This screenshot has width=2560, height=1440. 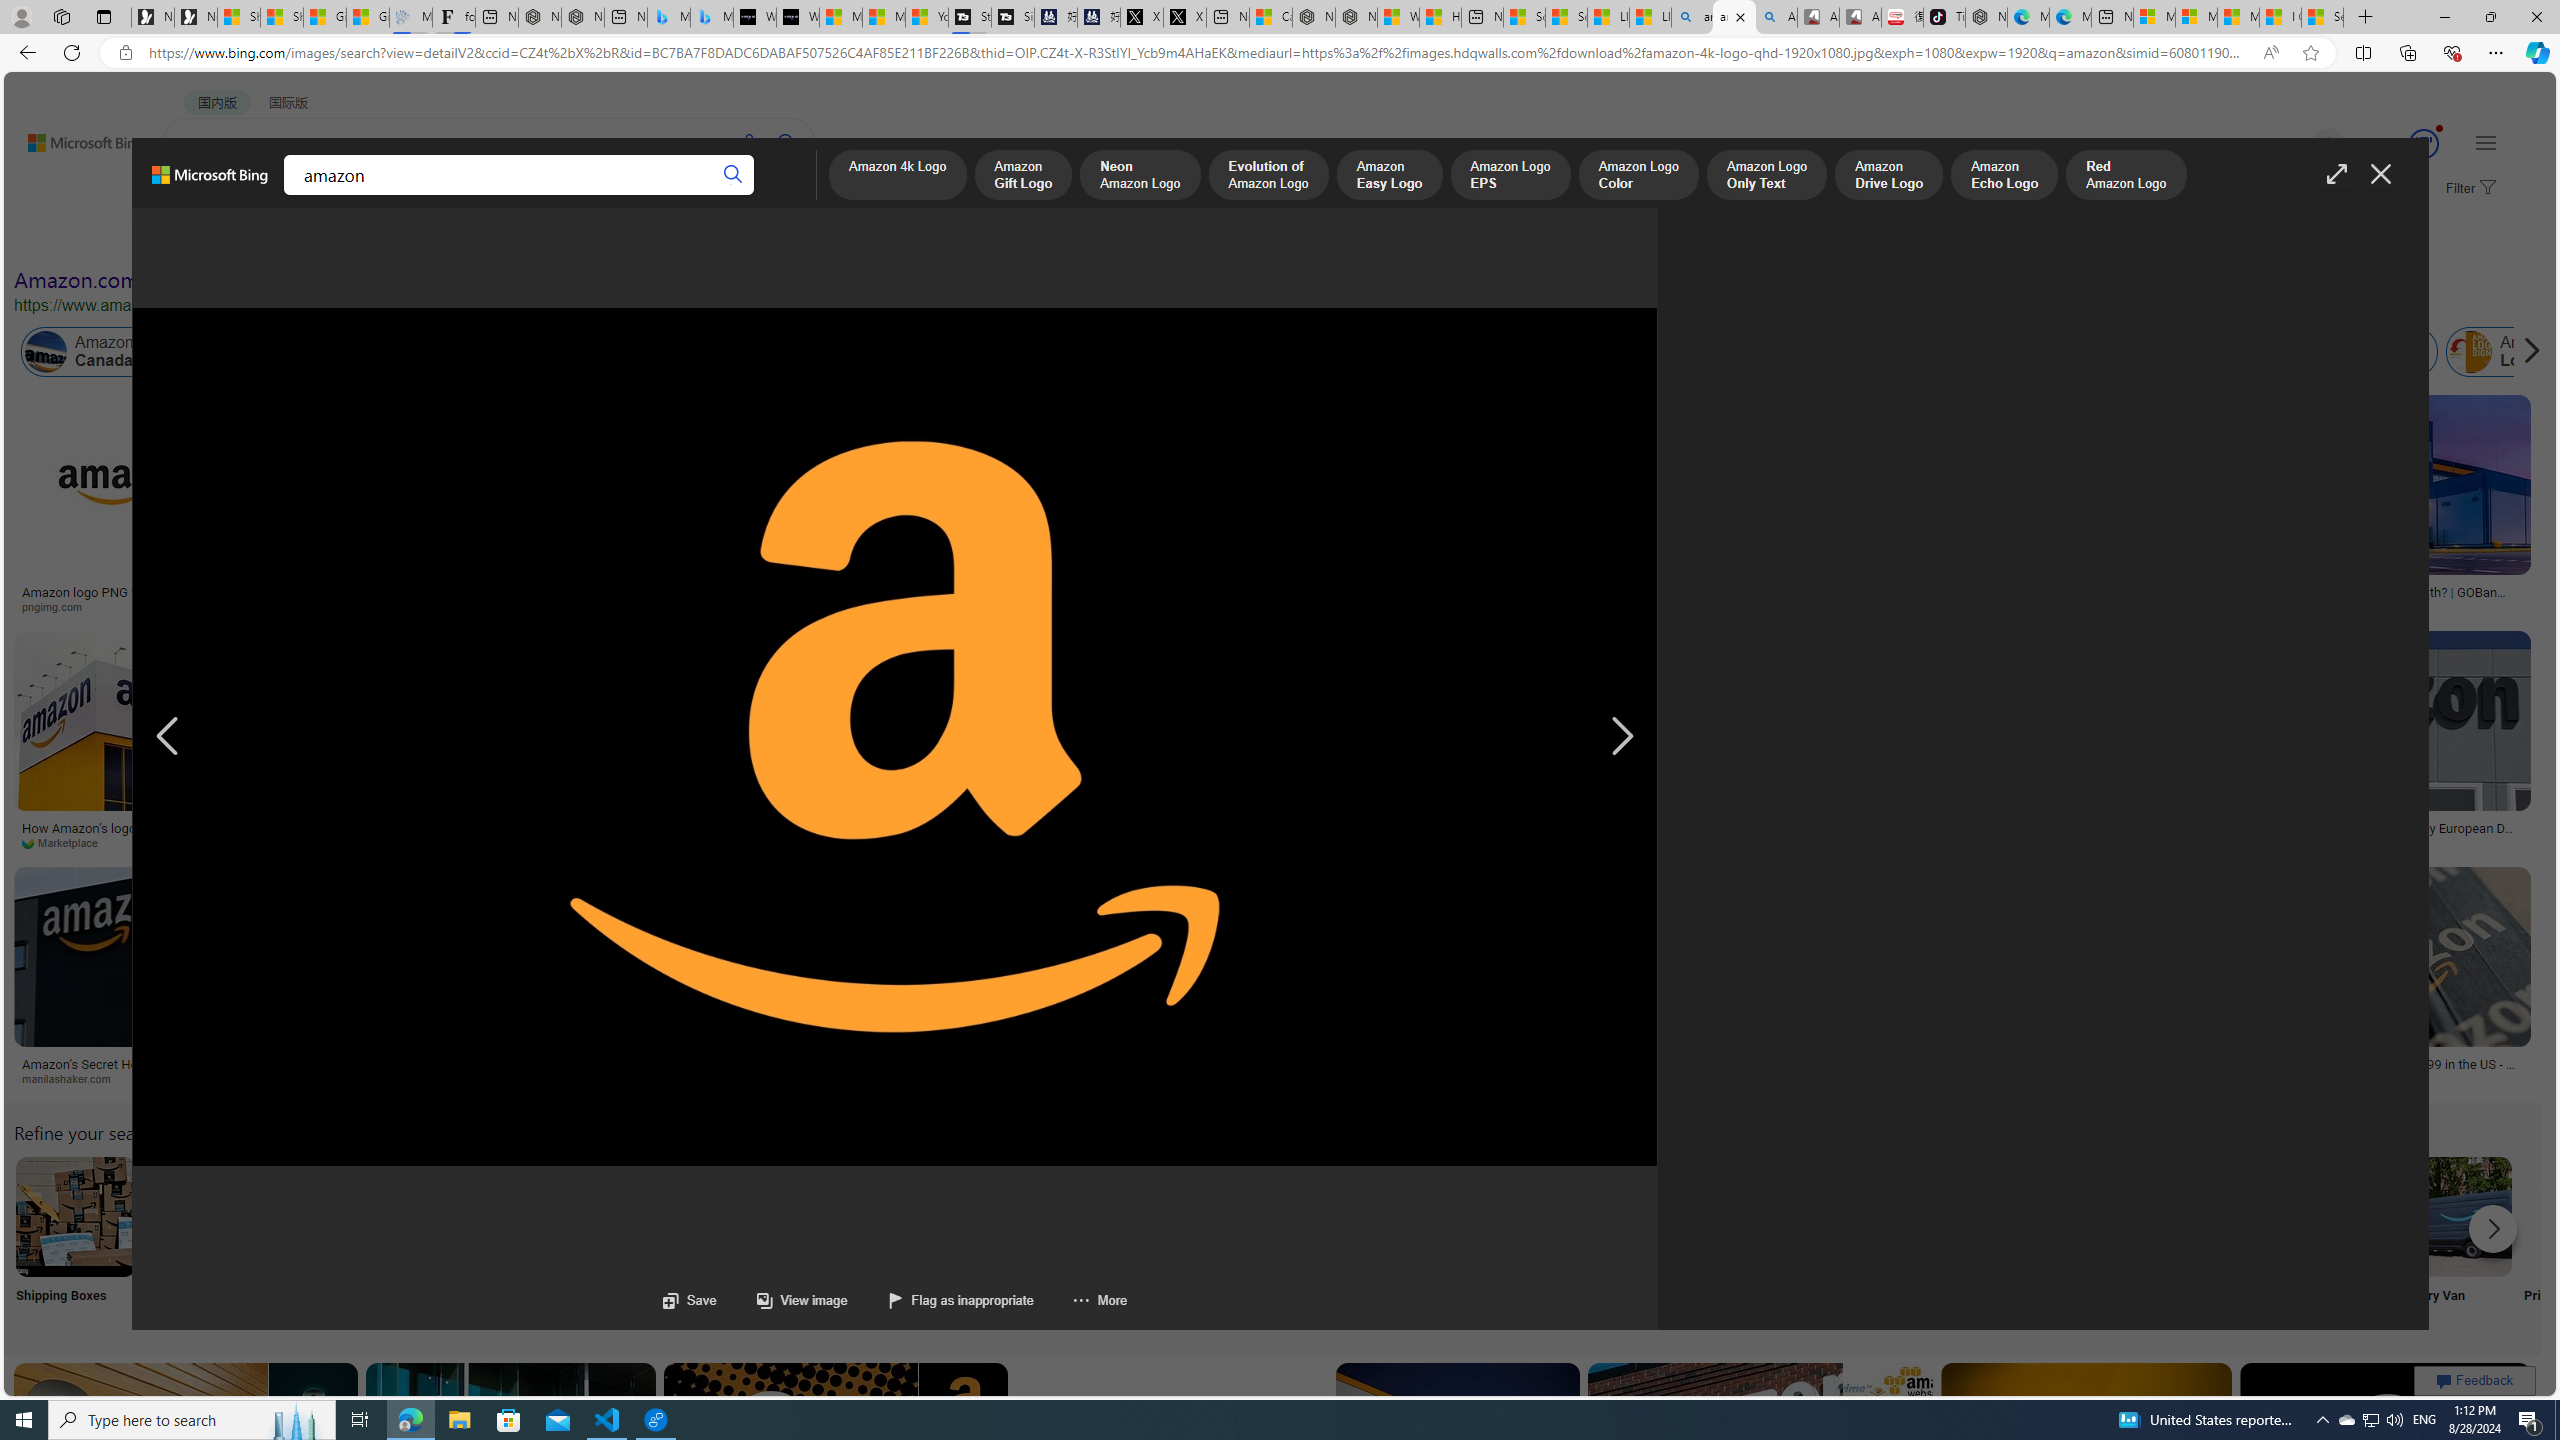 I want to click on Layout, so click(x=444, y=238).